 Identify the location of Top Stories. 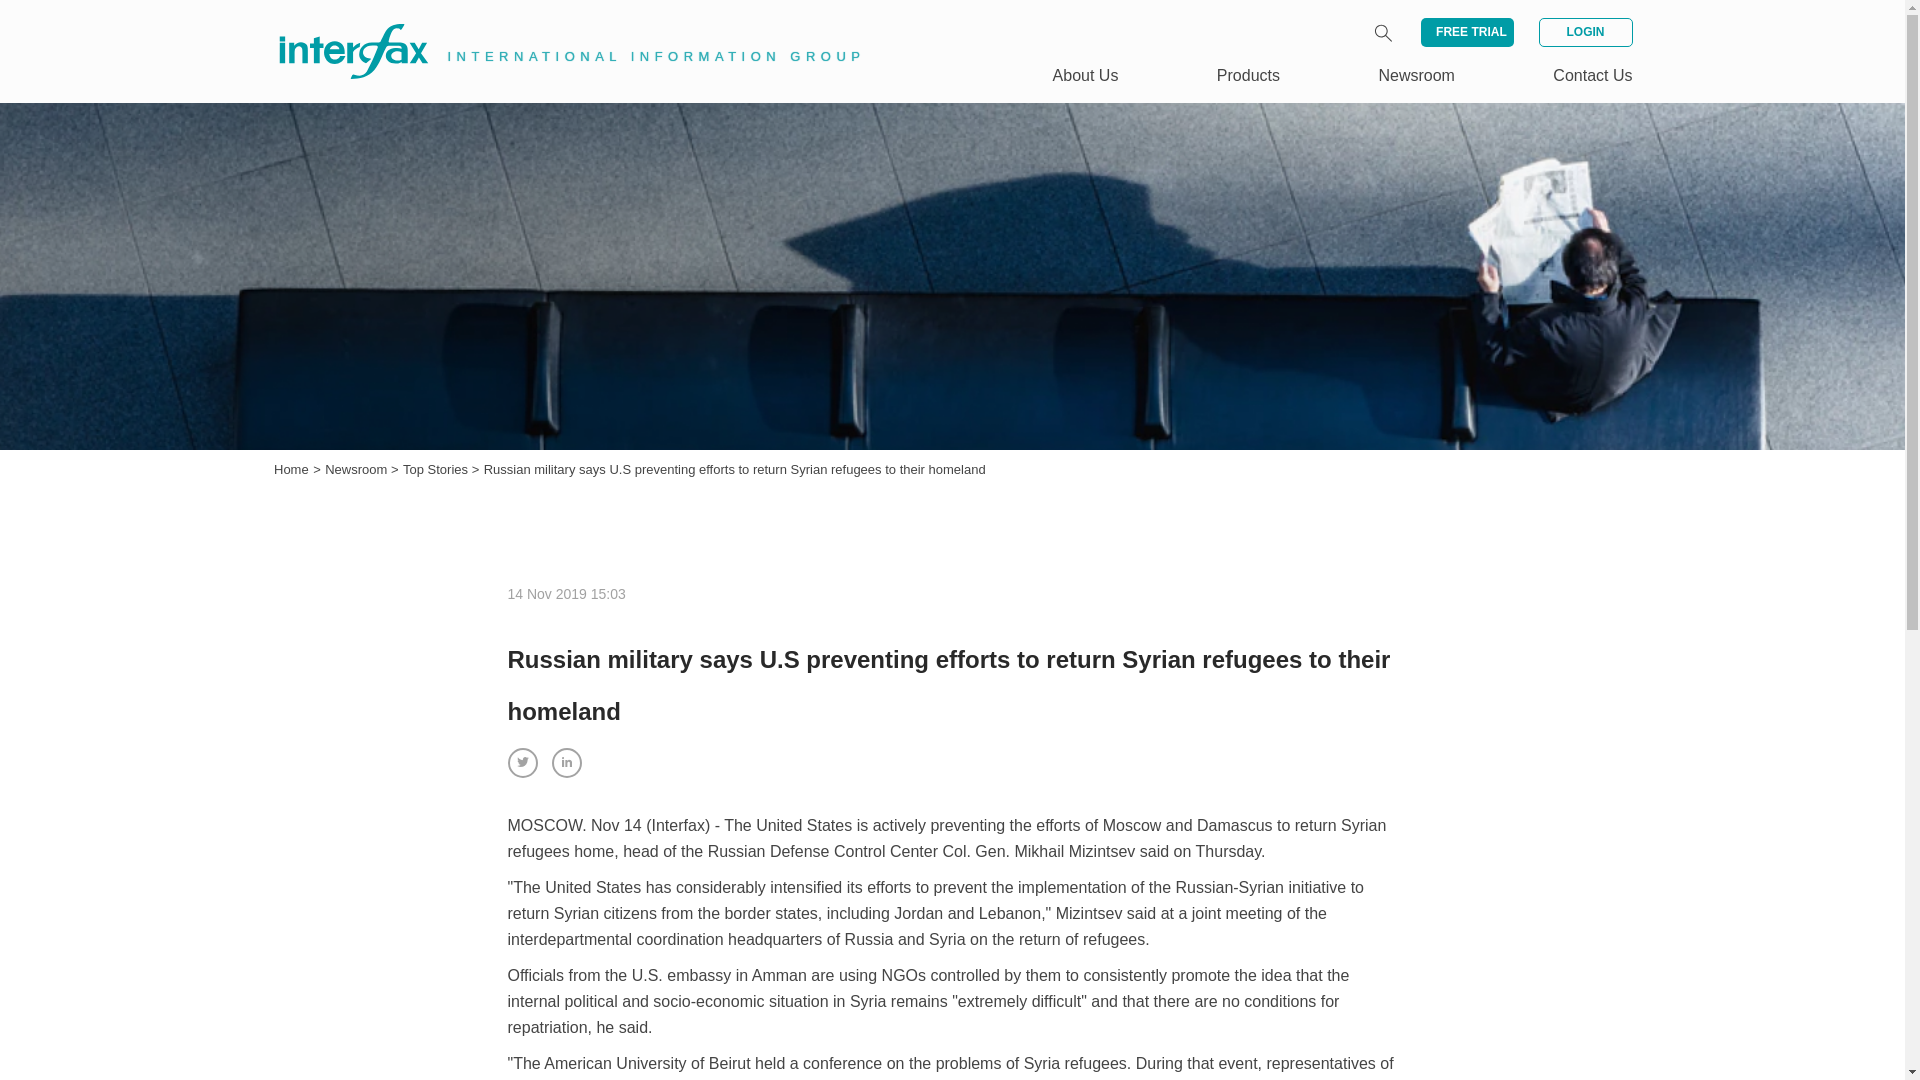
(438, 470).